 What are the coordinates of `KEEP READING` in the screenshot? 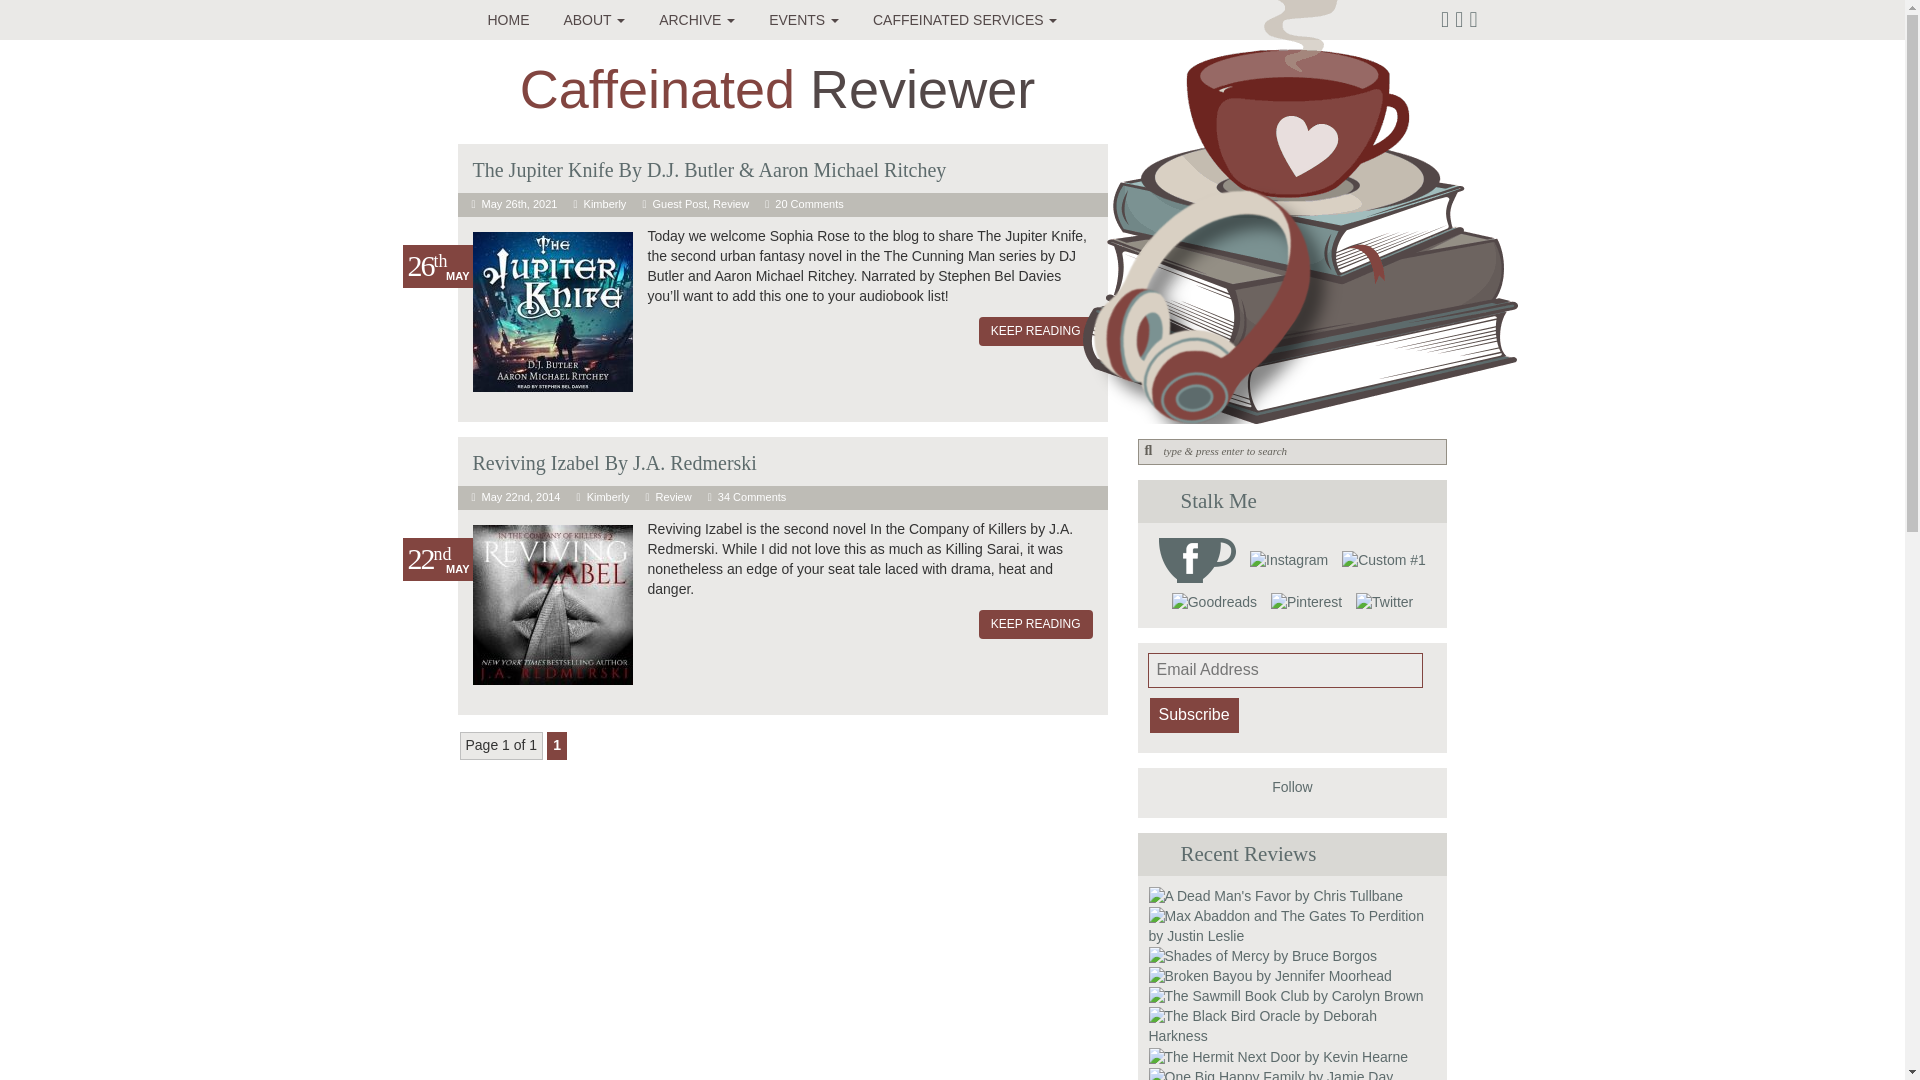 It's located at (1036, 331).